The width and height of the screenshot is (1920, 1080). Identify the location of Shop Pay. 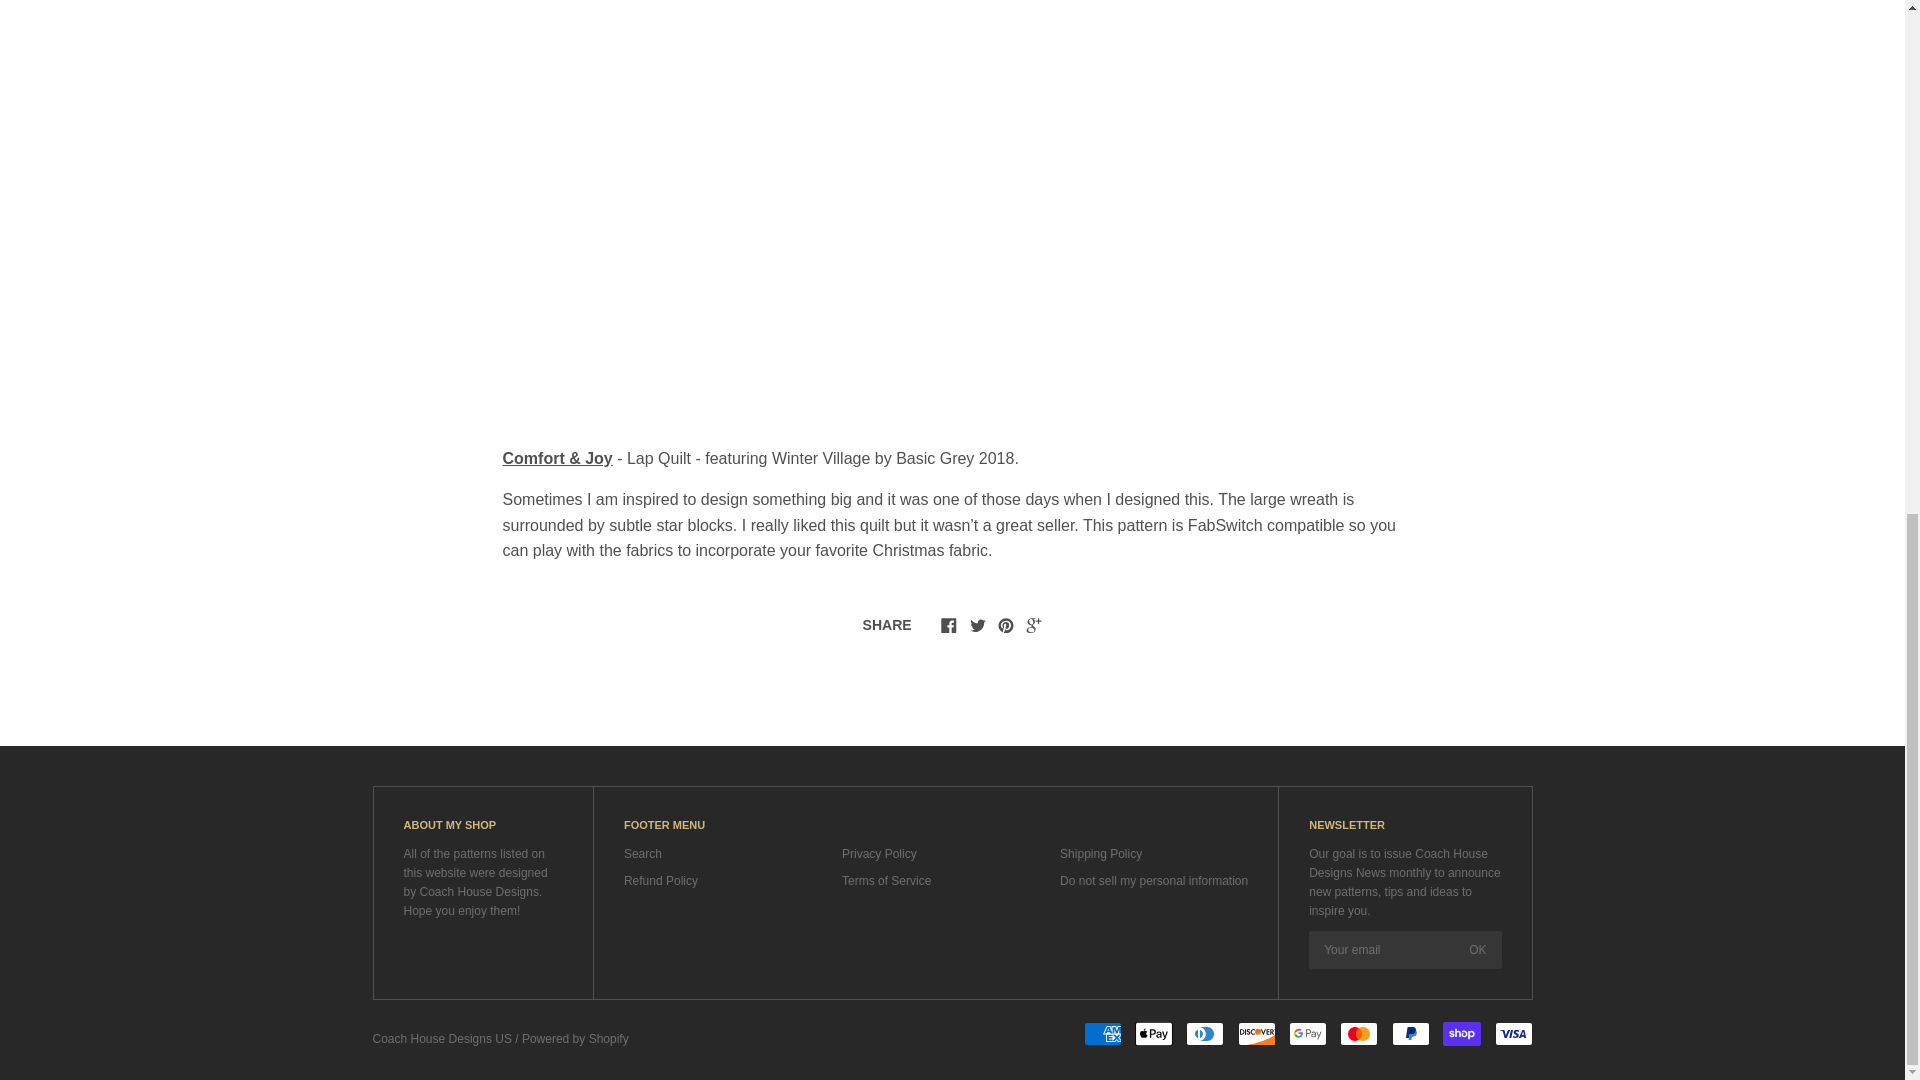
(1462, 1034).